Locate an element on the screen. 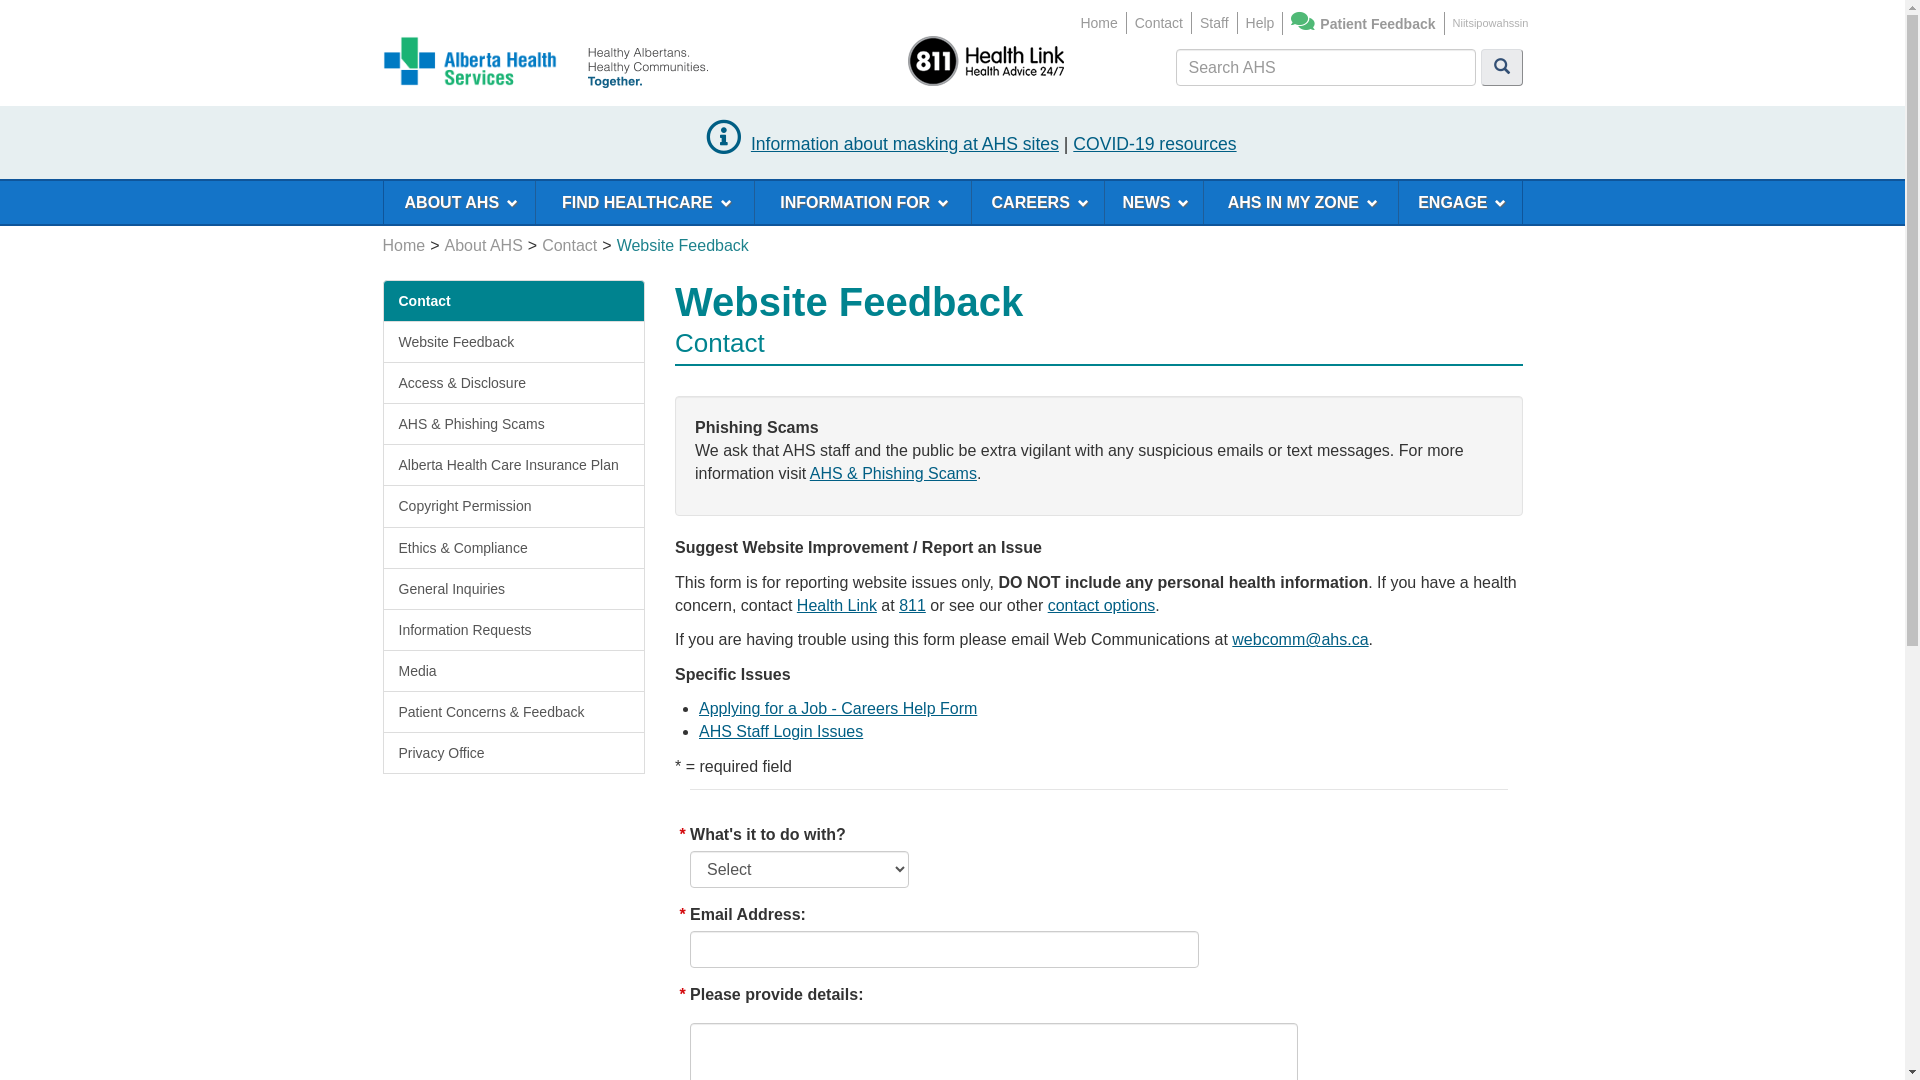  Contact is located at coordinates (424, 301).